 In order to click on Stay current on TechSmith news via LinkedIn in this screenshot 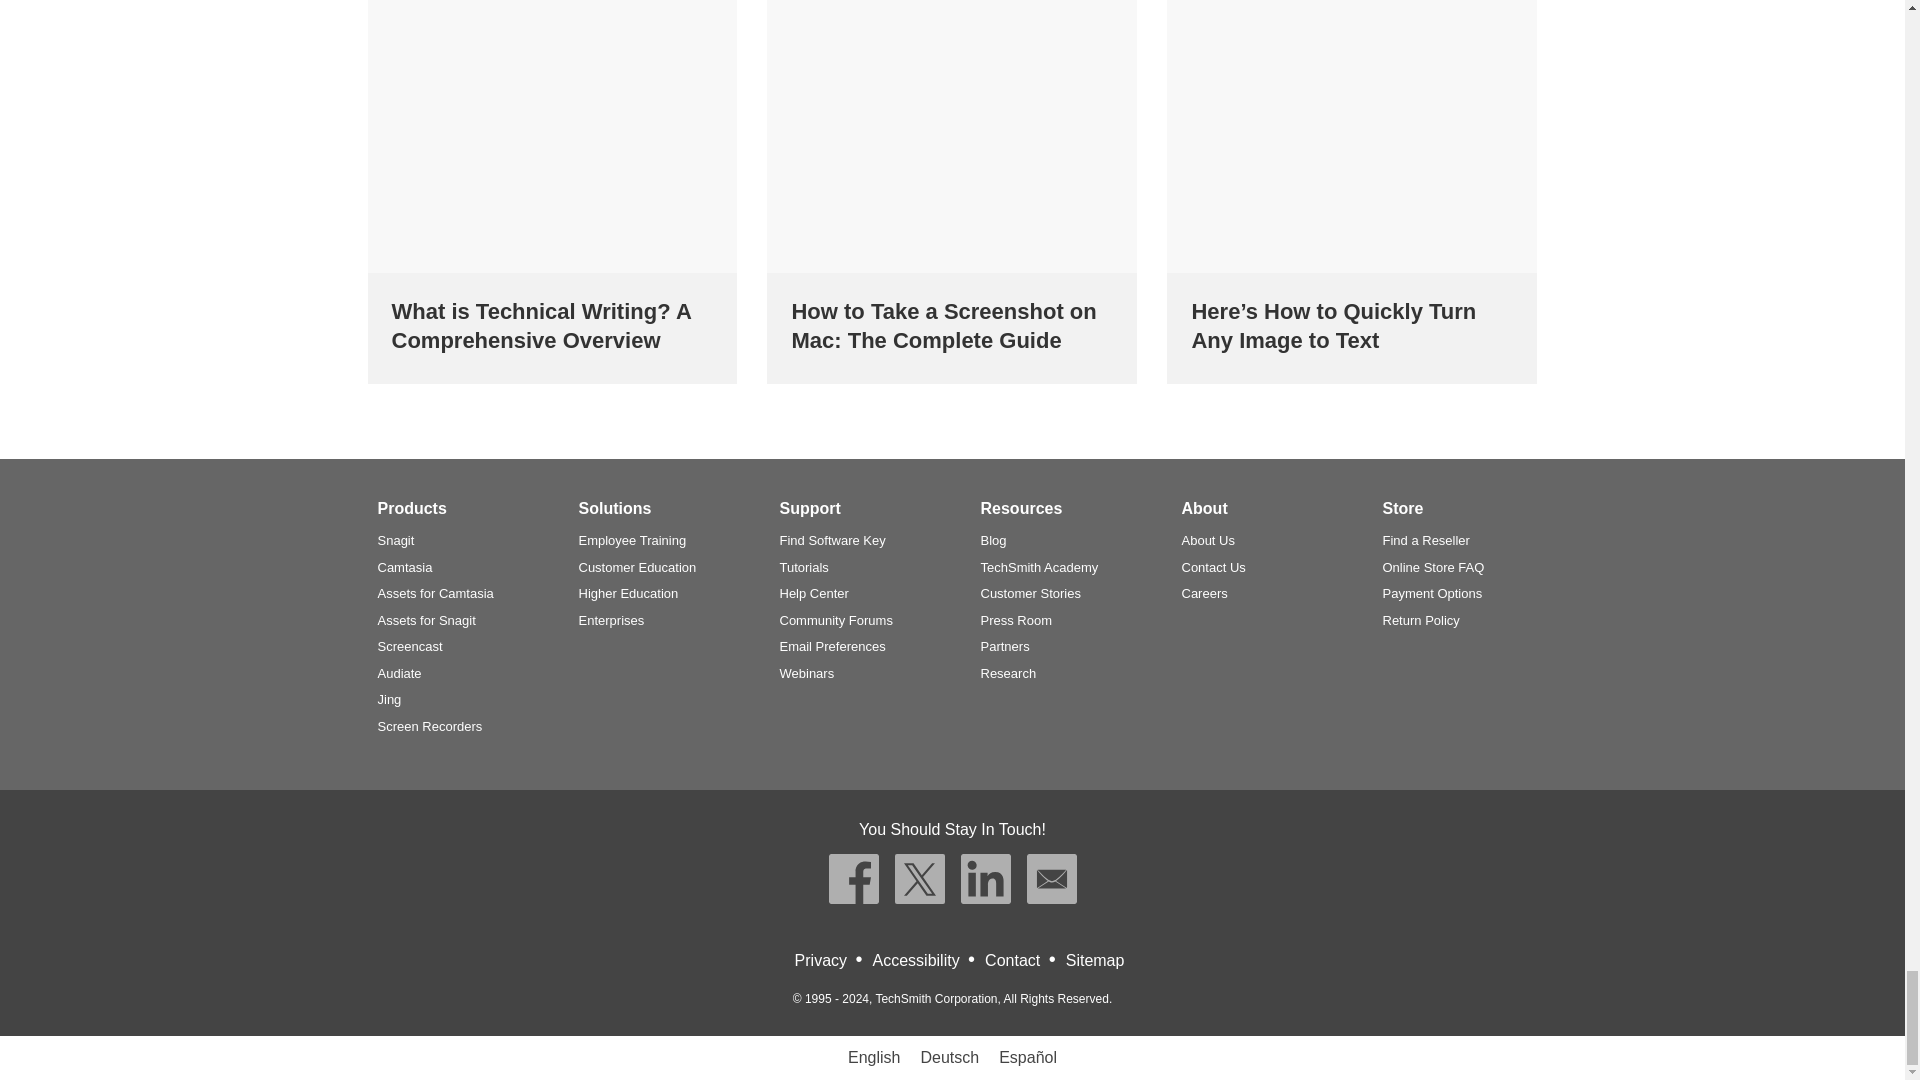, I will do `click(984, 878)`.